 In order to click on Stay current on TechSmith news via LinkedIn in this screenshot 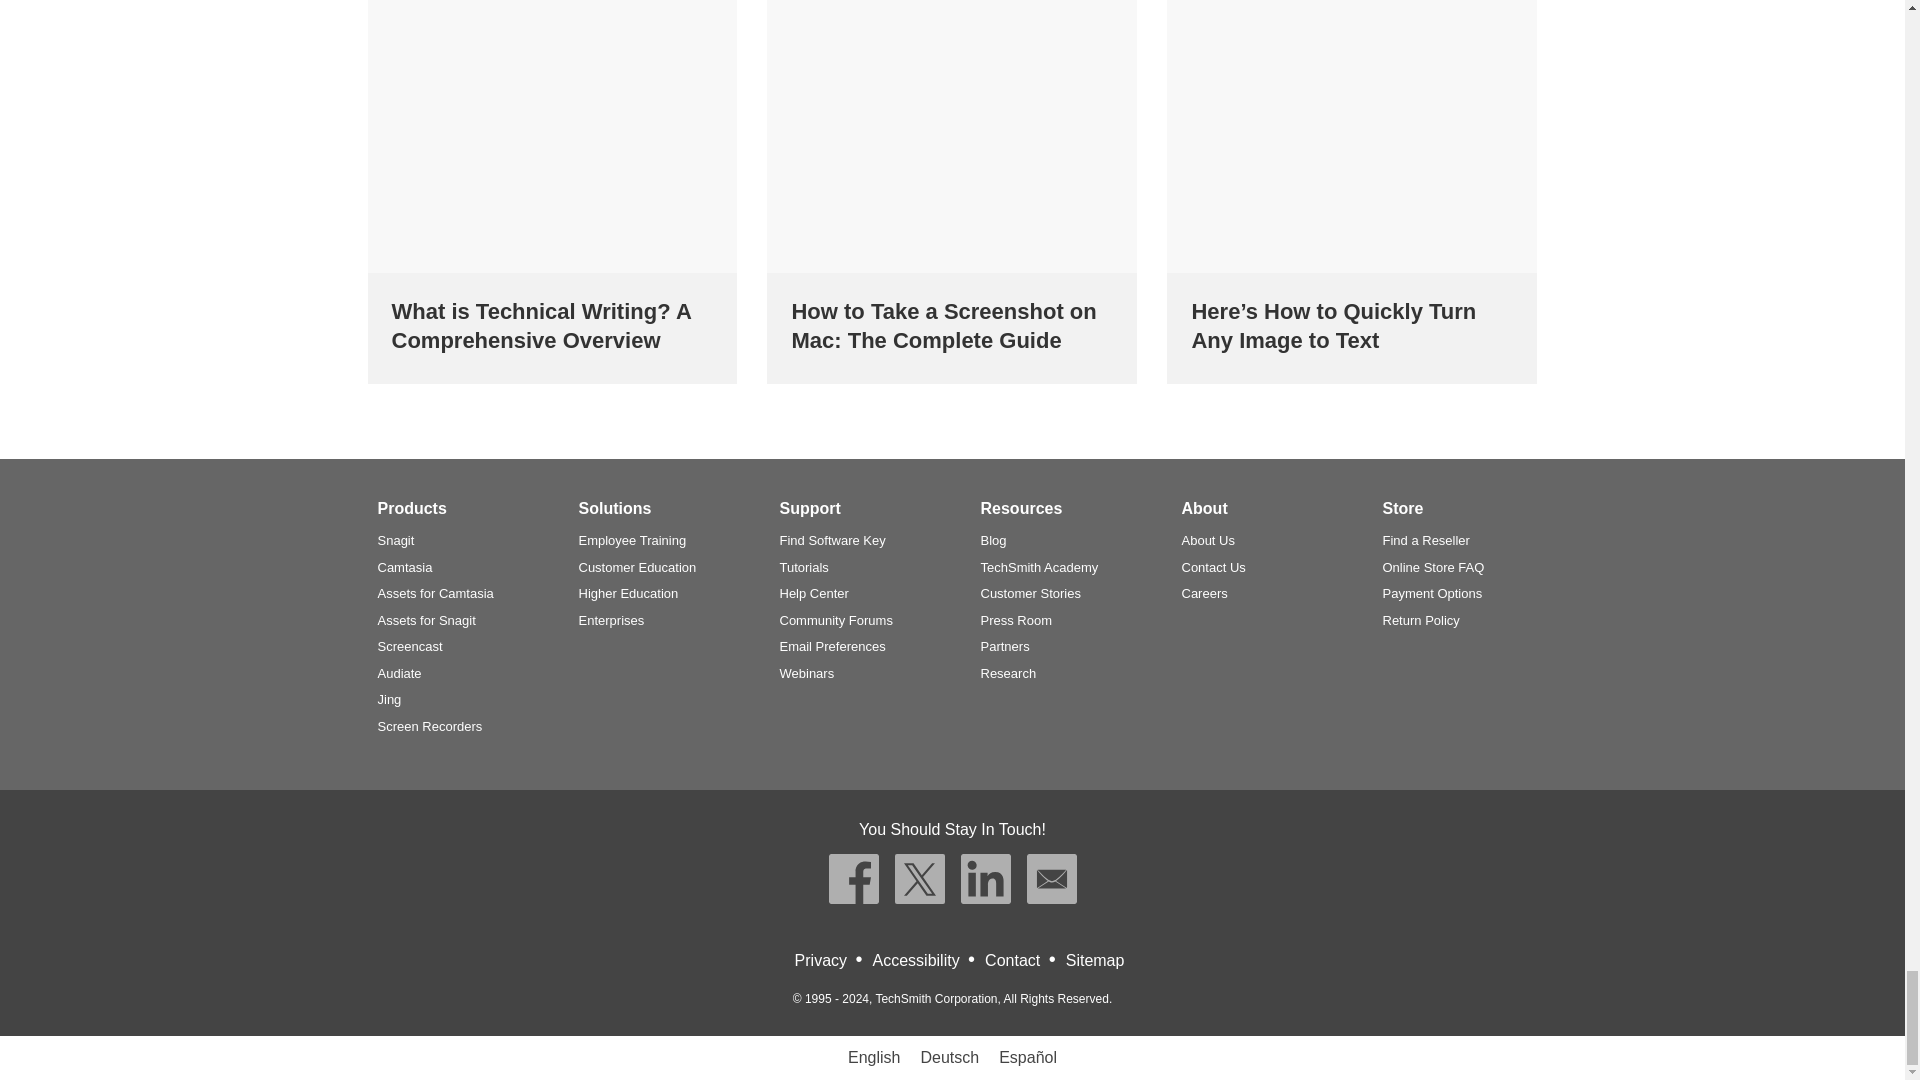, I will do `click(984, 878)`.